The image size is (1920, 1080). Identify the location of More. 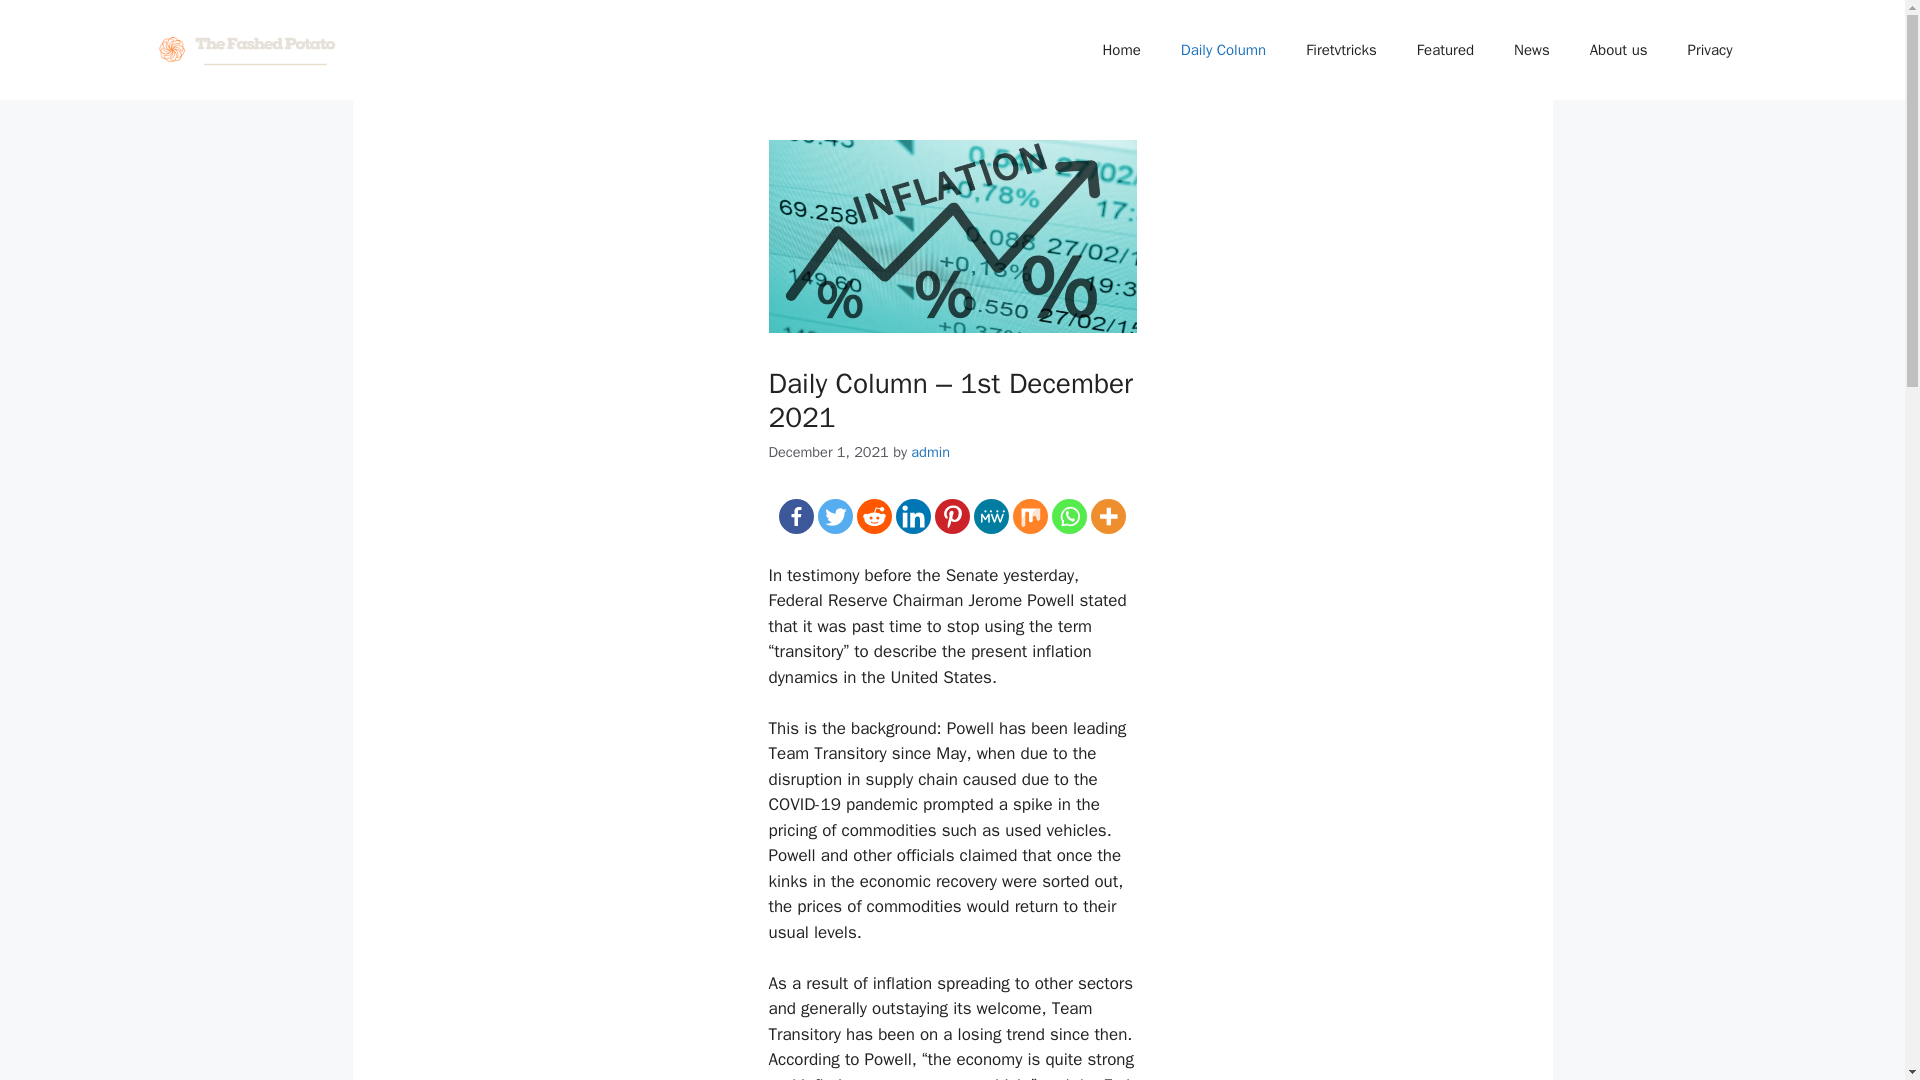
(1108, 516).